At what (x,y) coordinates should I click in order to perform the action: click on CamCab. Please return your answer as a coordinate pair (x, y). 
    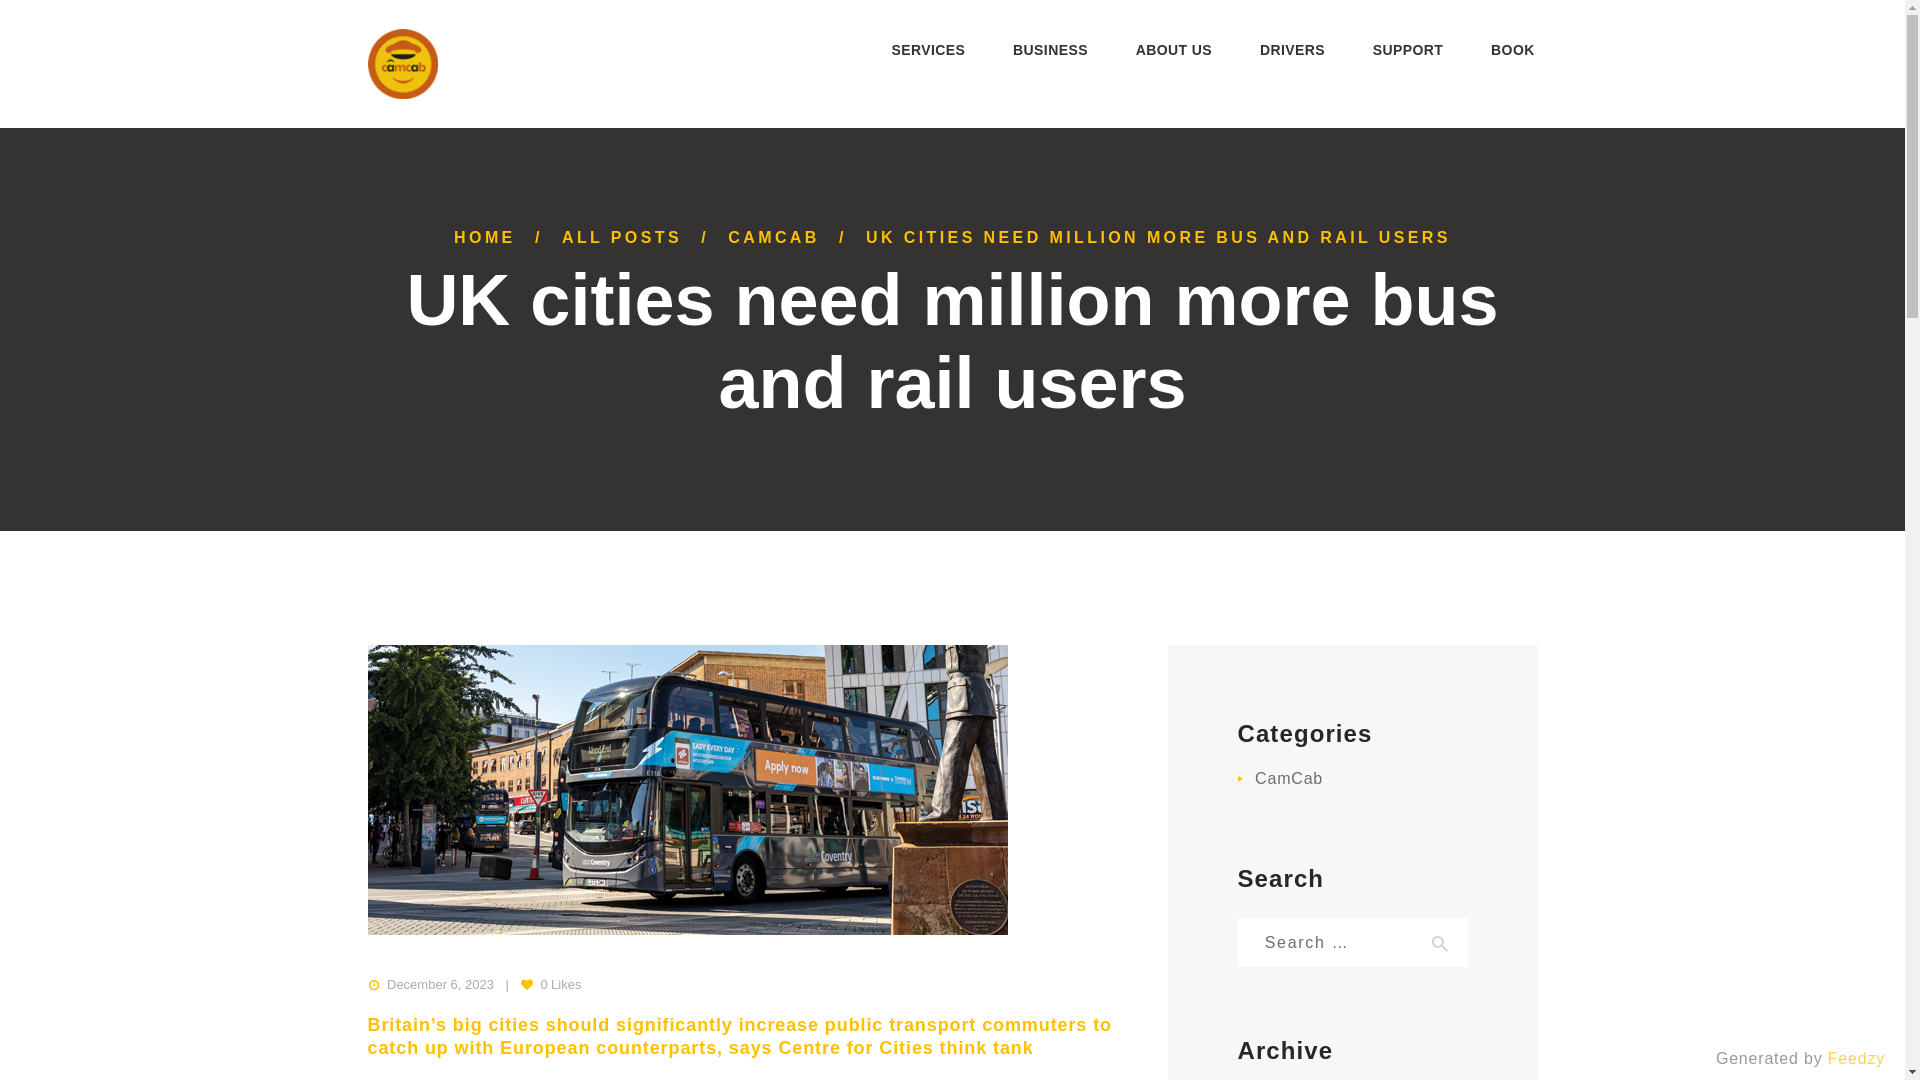
    Looking at the image, I should click on (1288, 778).